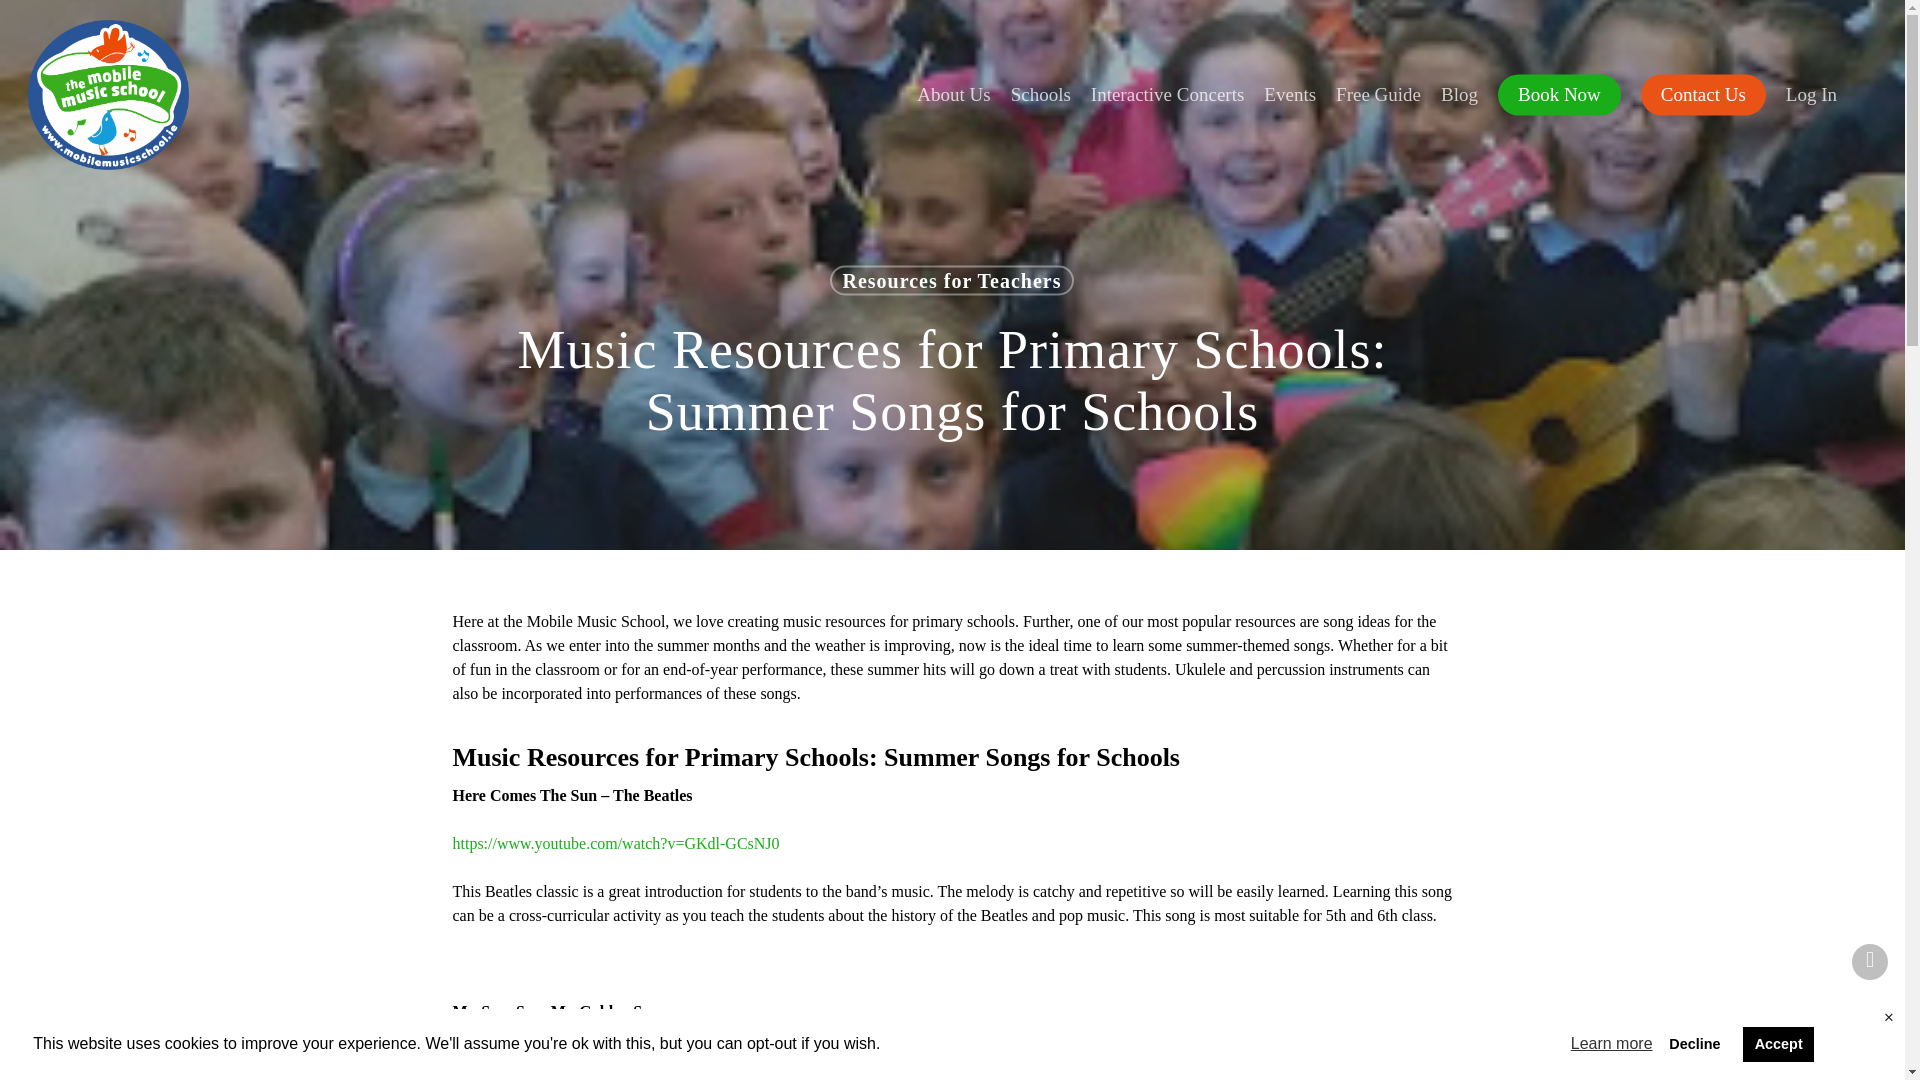  Describe the element at coordinates (1168, 94) in the screenshot. I see `Interactive Concerts` at that location.